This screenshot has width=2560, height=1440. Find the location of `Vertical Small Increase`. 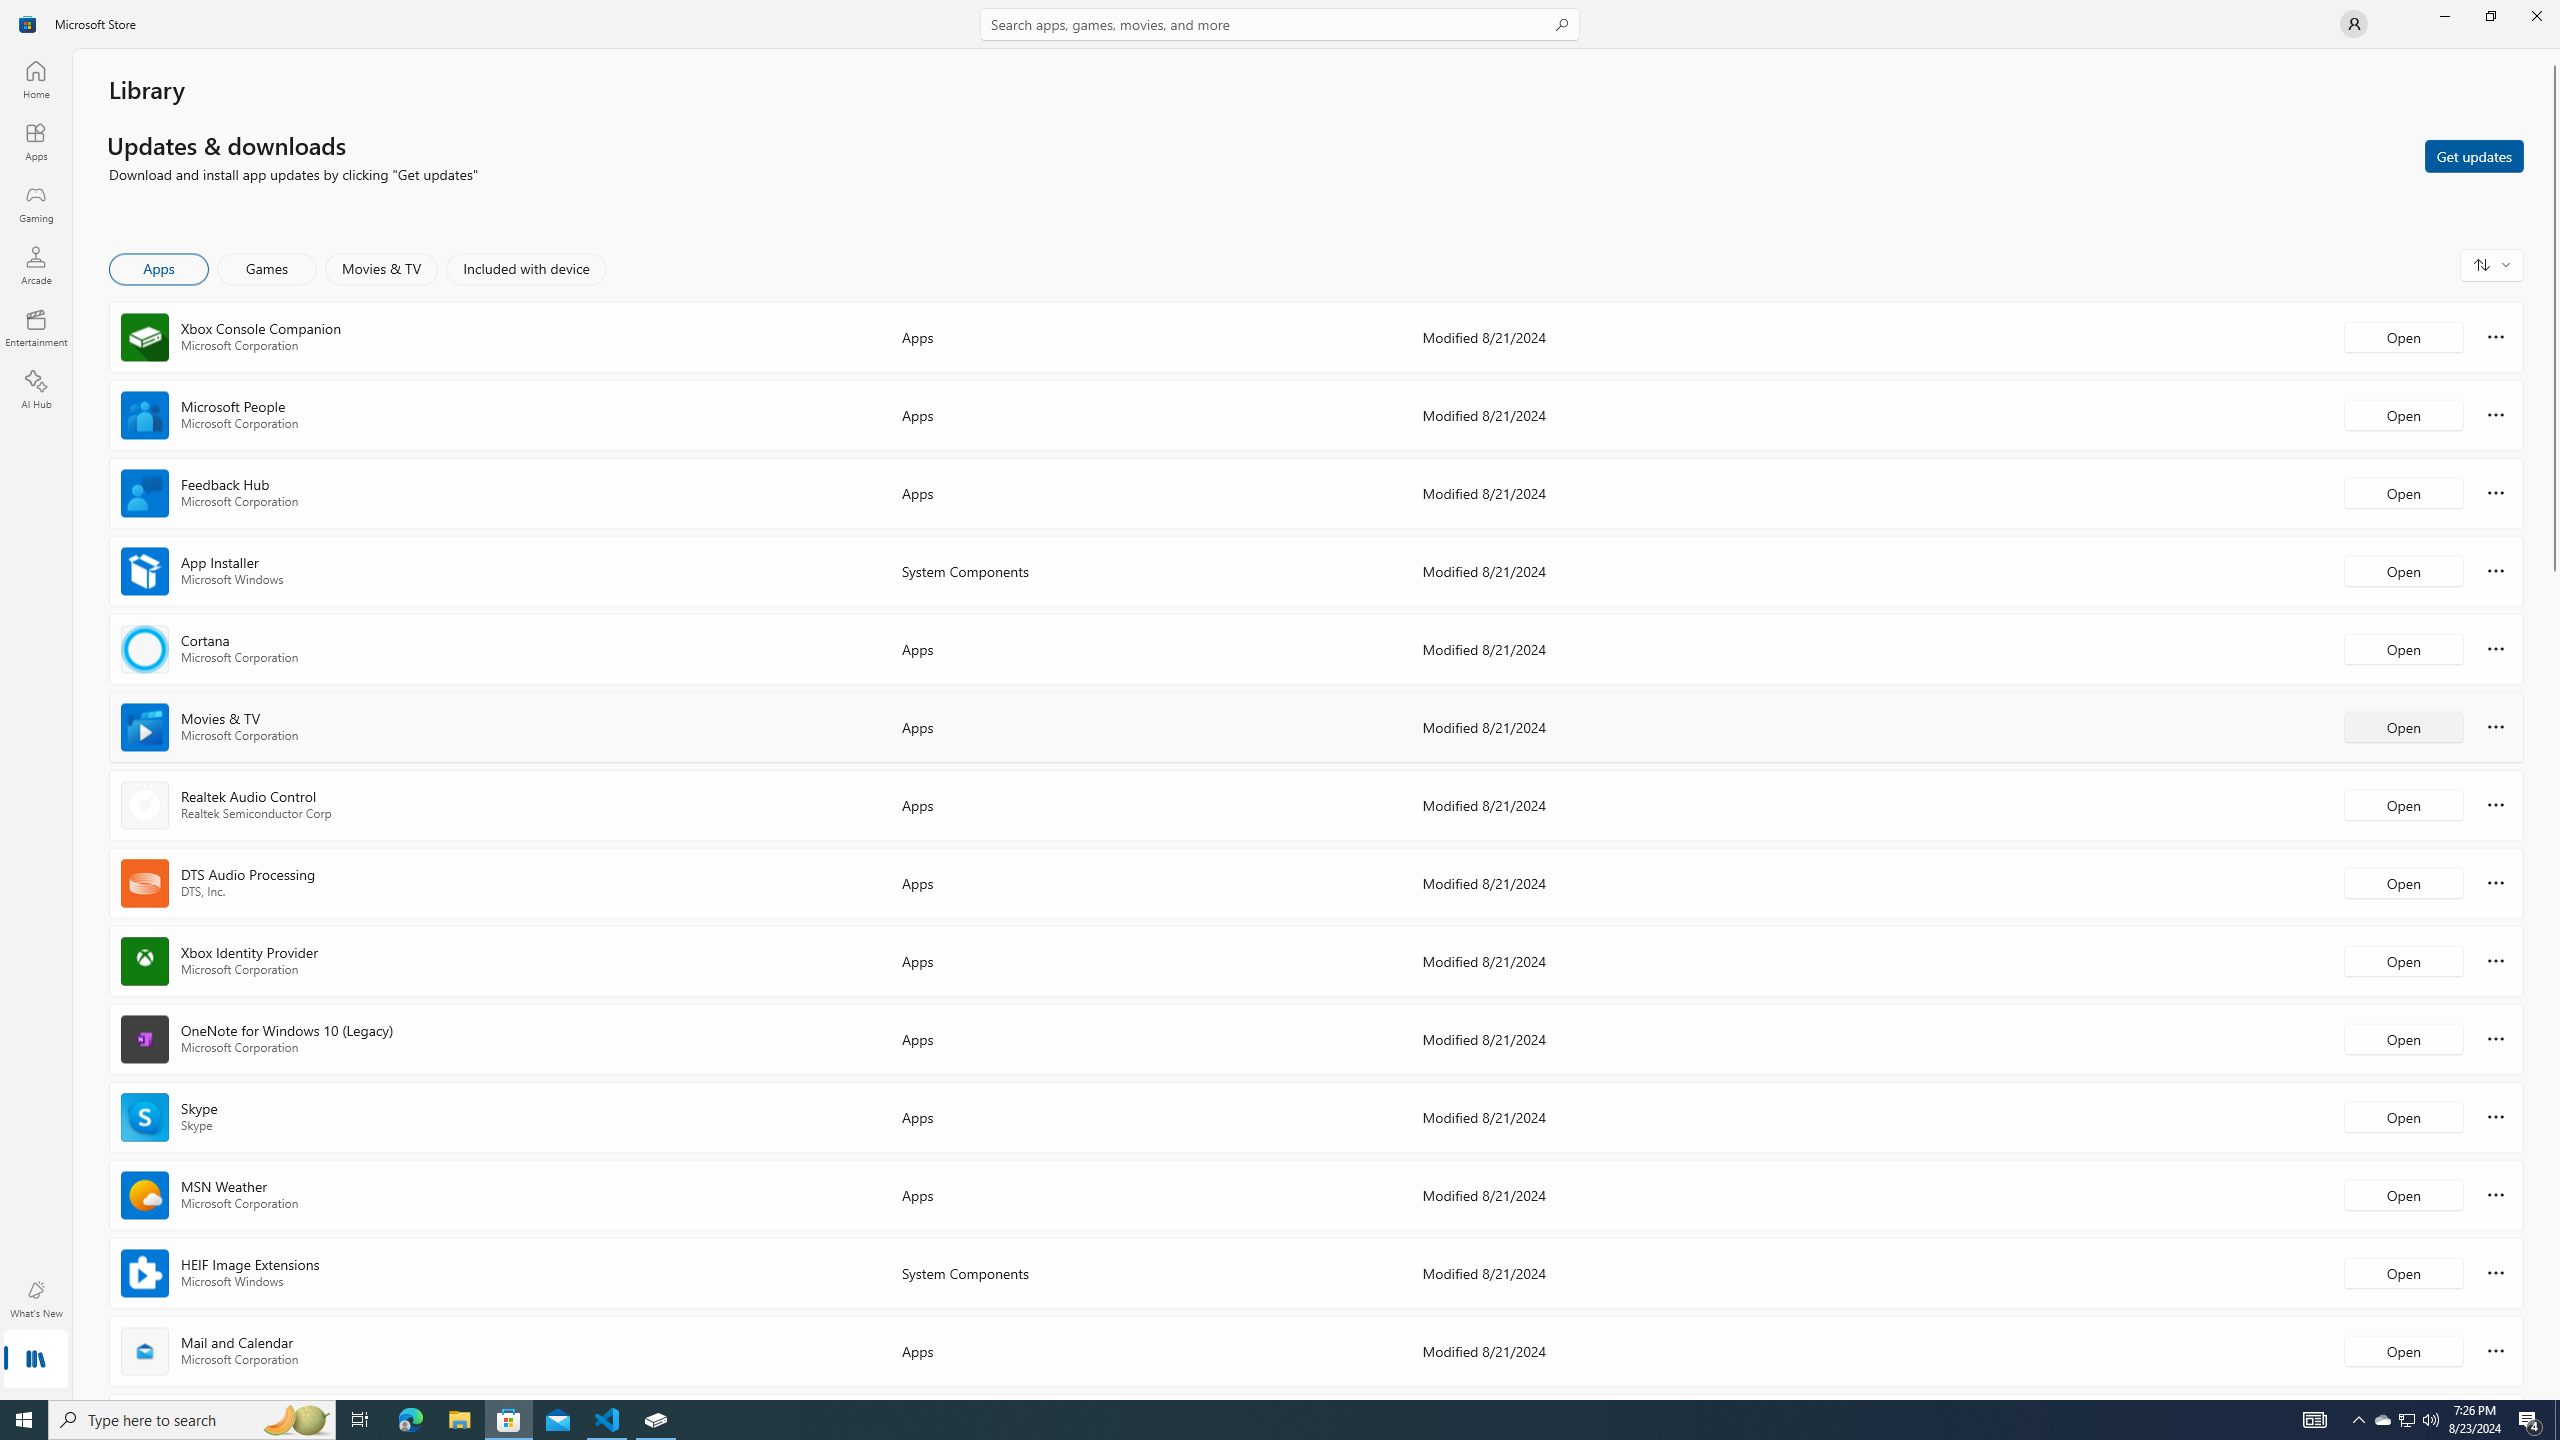

Vertical Small Increase is located at coordinates (2554, 1392).